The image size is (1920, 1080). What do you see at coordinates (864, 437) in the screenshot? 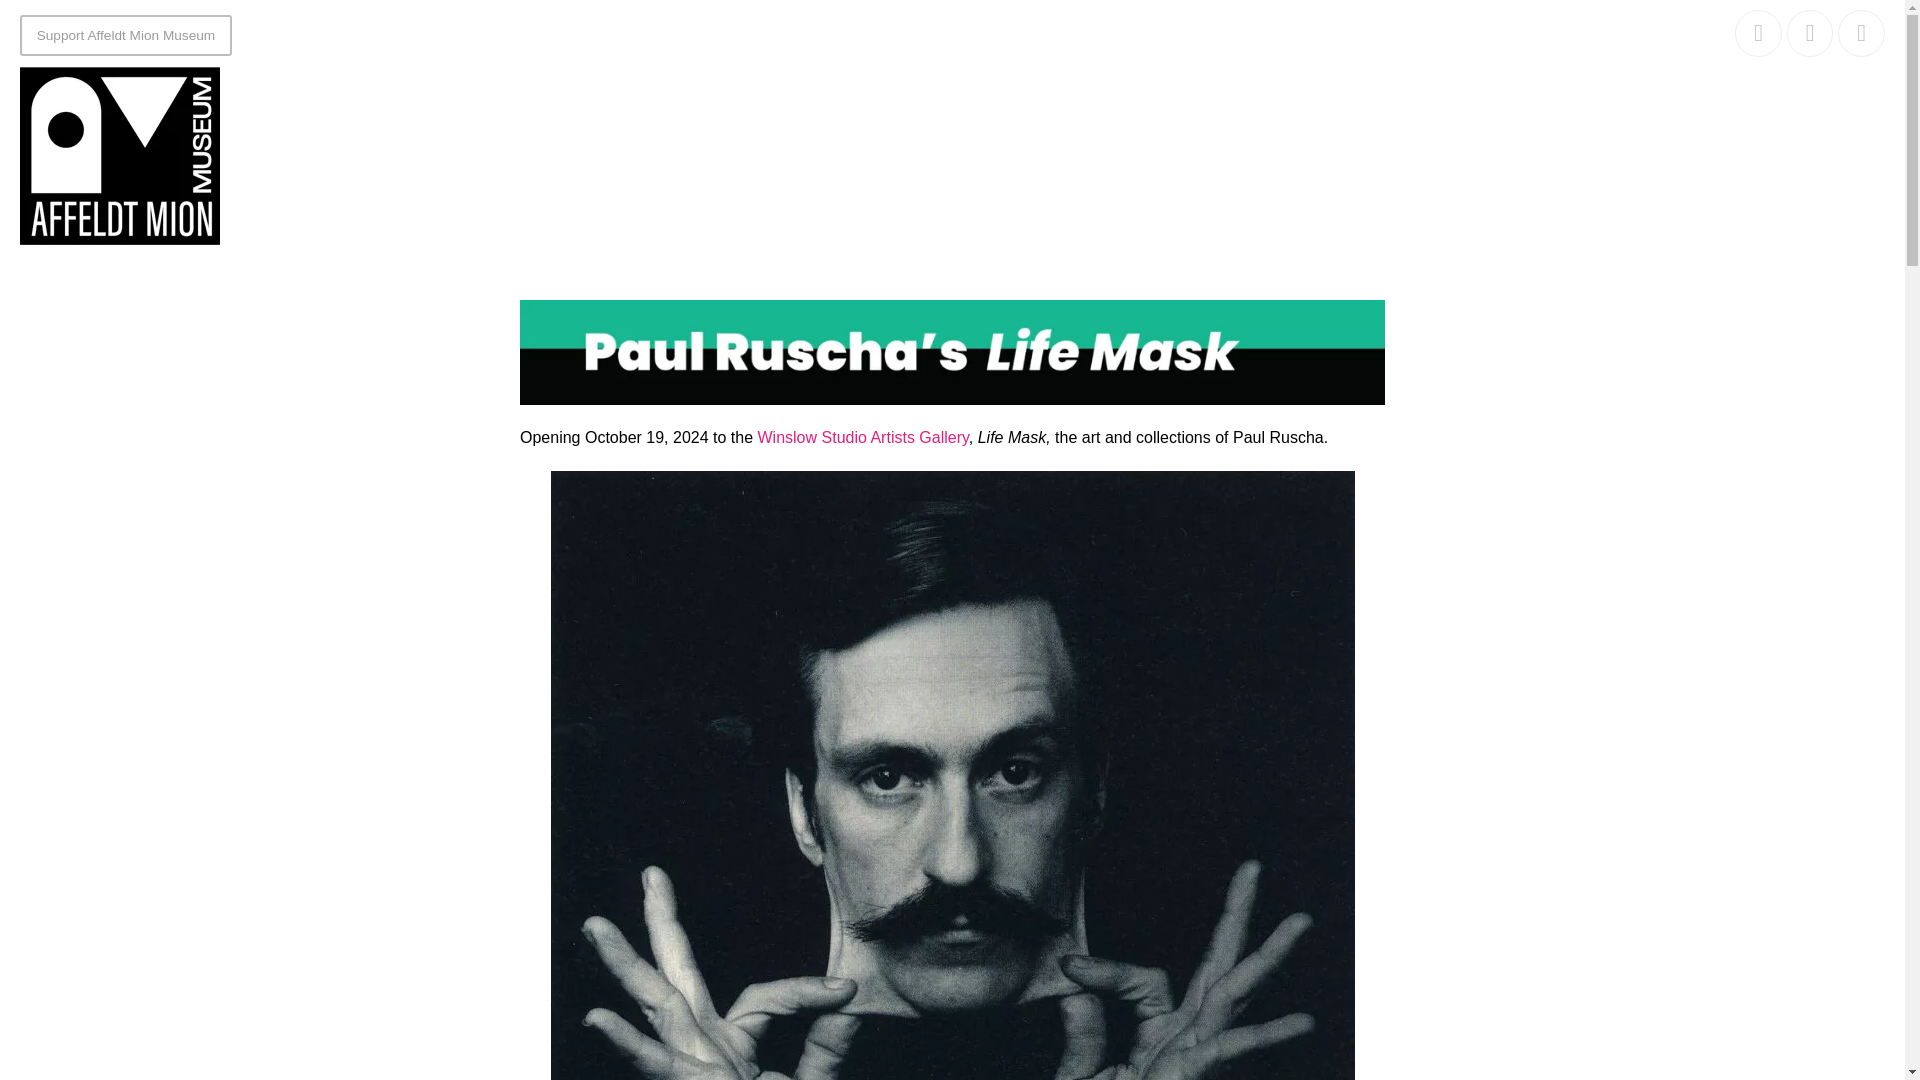
I see `Winslow Studio Artists Gallery` at bounding box center [864, 437].